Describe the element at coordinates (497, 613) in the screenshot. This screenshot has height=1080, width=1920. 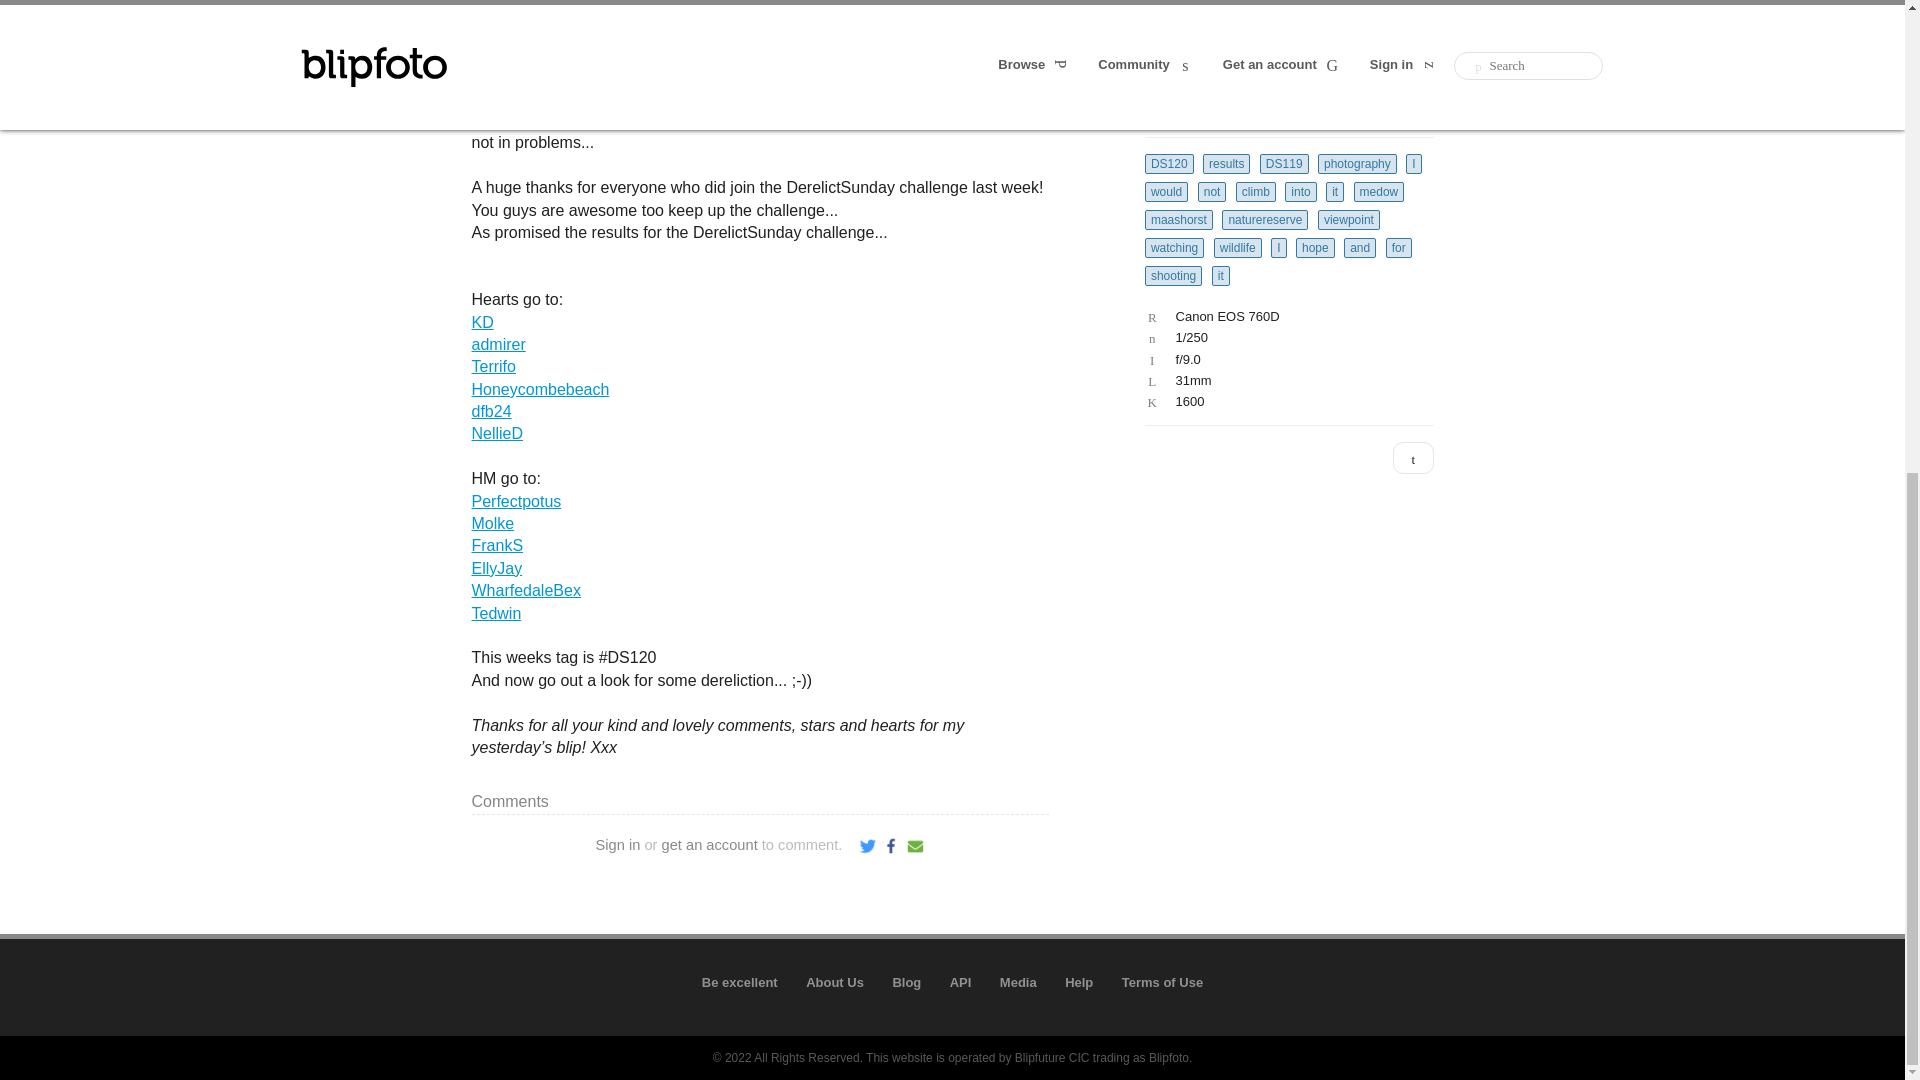
I see `Tedwin` at that location.